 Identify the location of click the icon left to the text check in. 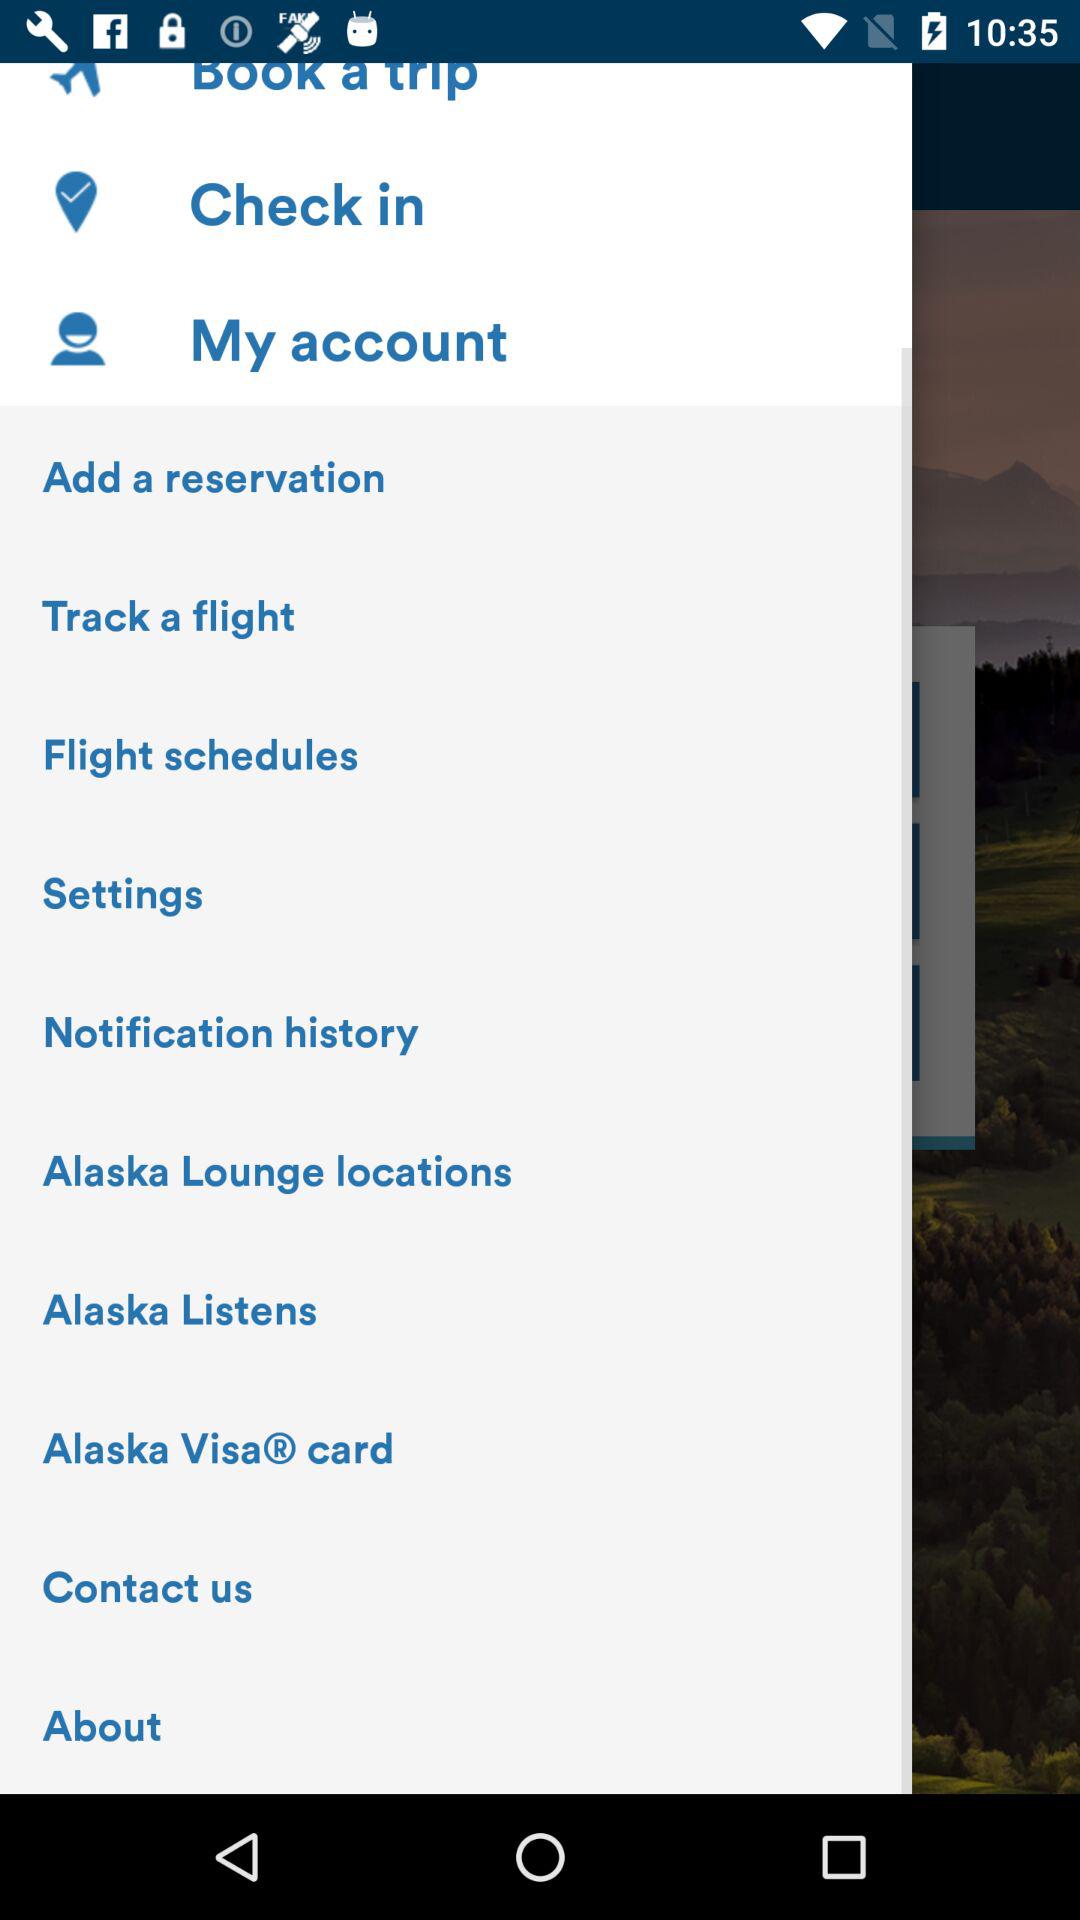
(76, 202).